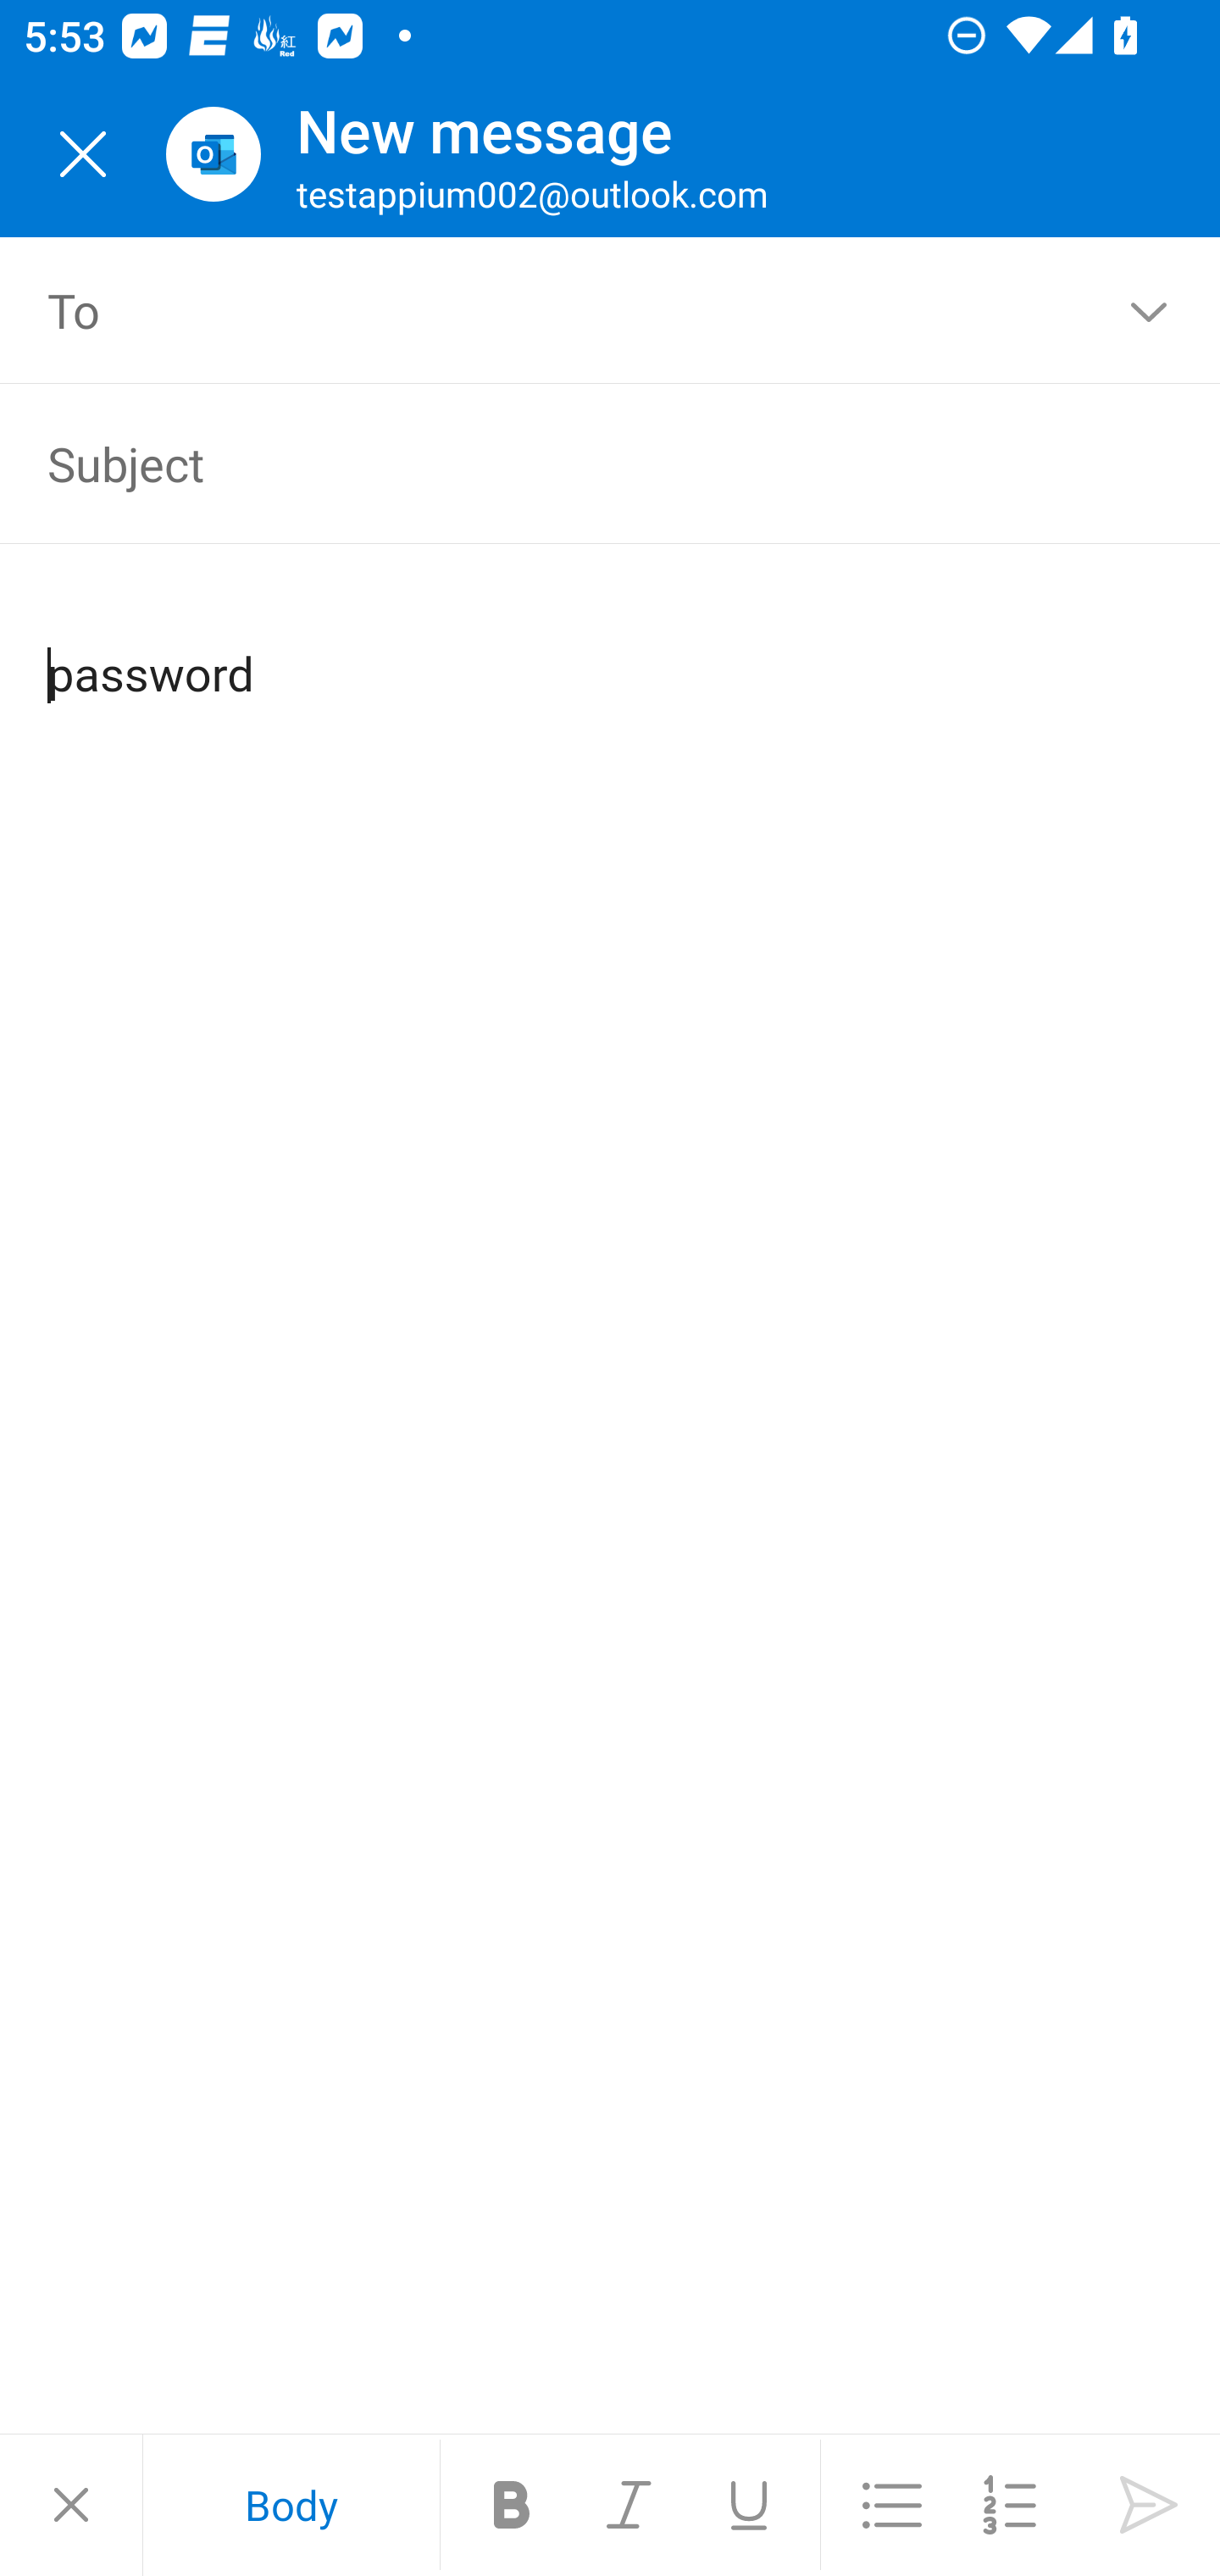 Image resolution: width=1220 pixels, height=2576 pixels. What do you see at coordinates (612, 647) in the screenshot?
I see `
password` at bounding box center [612, 647].